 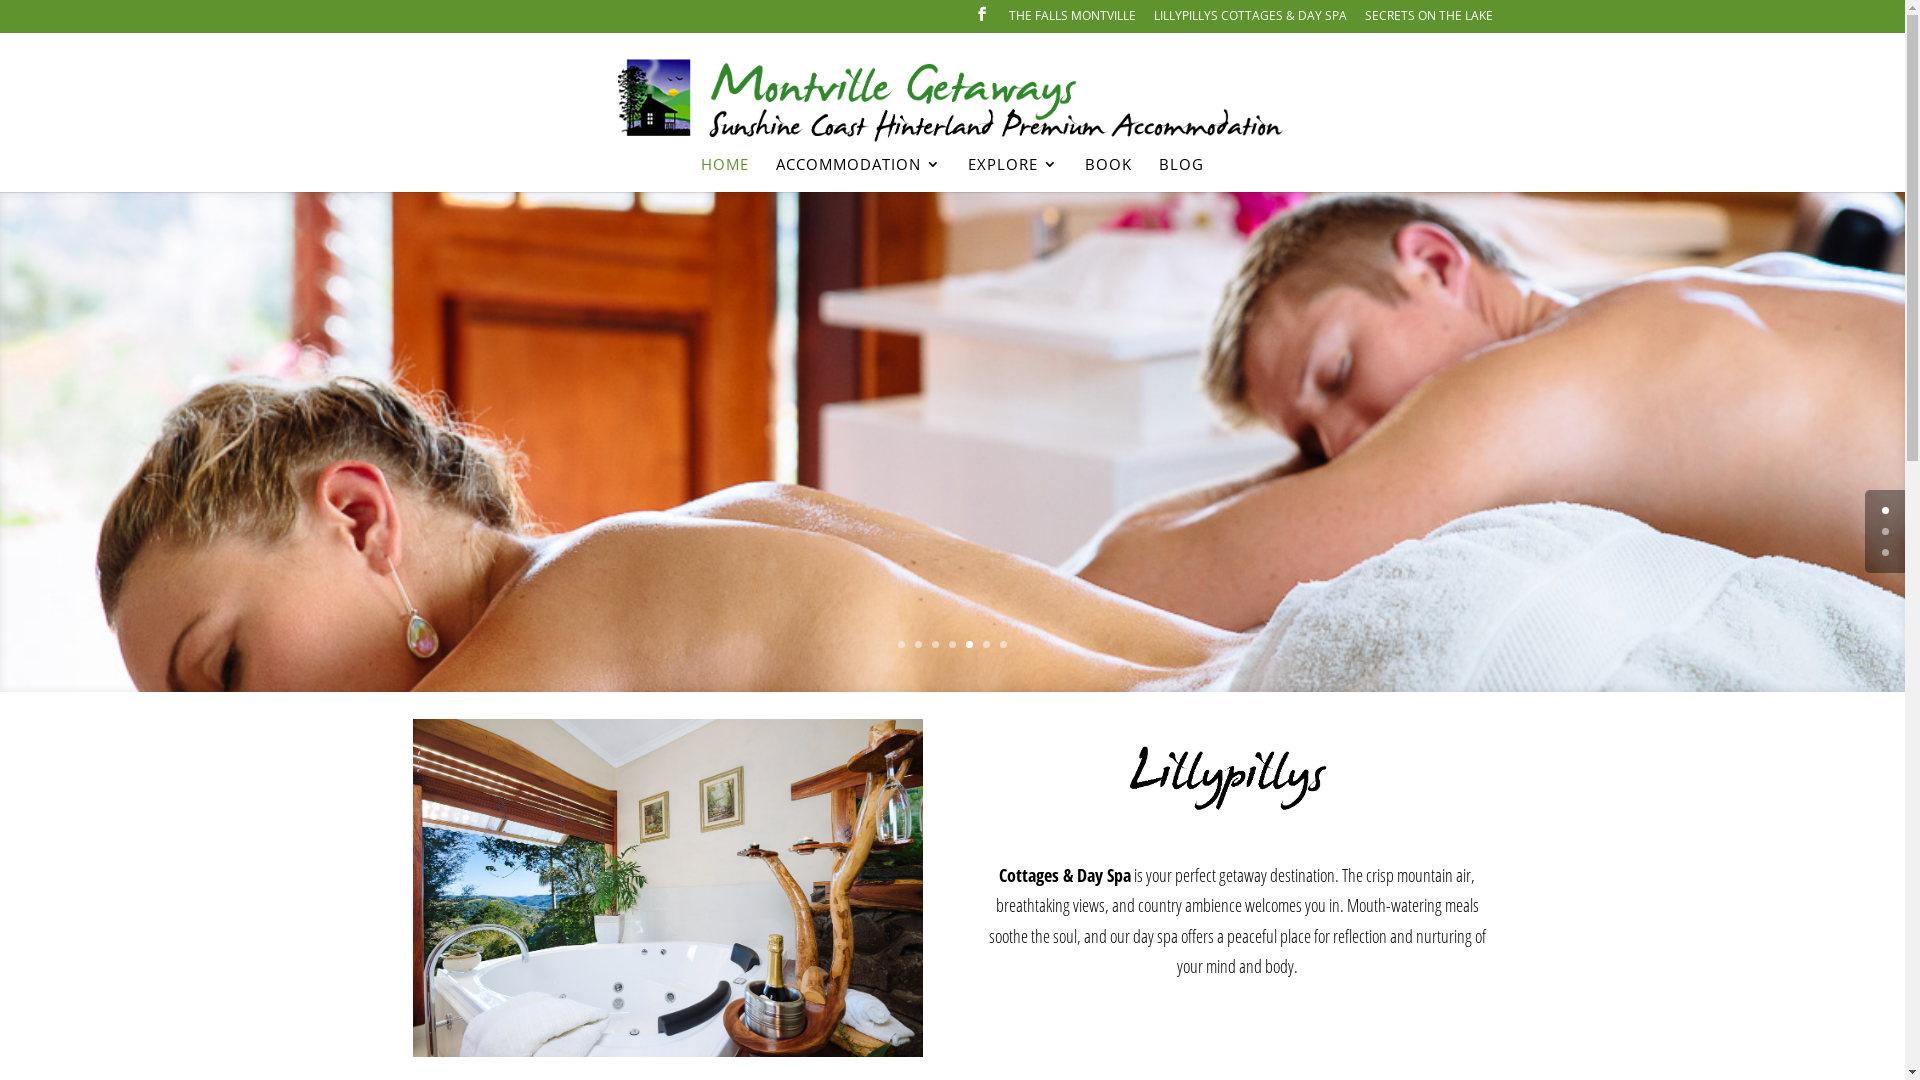 I want to click on 6, so click(x=986, y=644).